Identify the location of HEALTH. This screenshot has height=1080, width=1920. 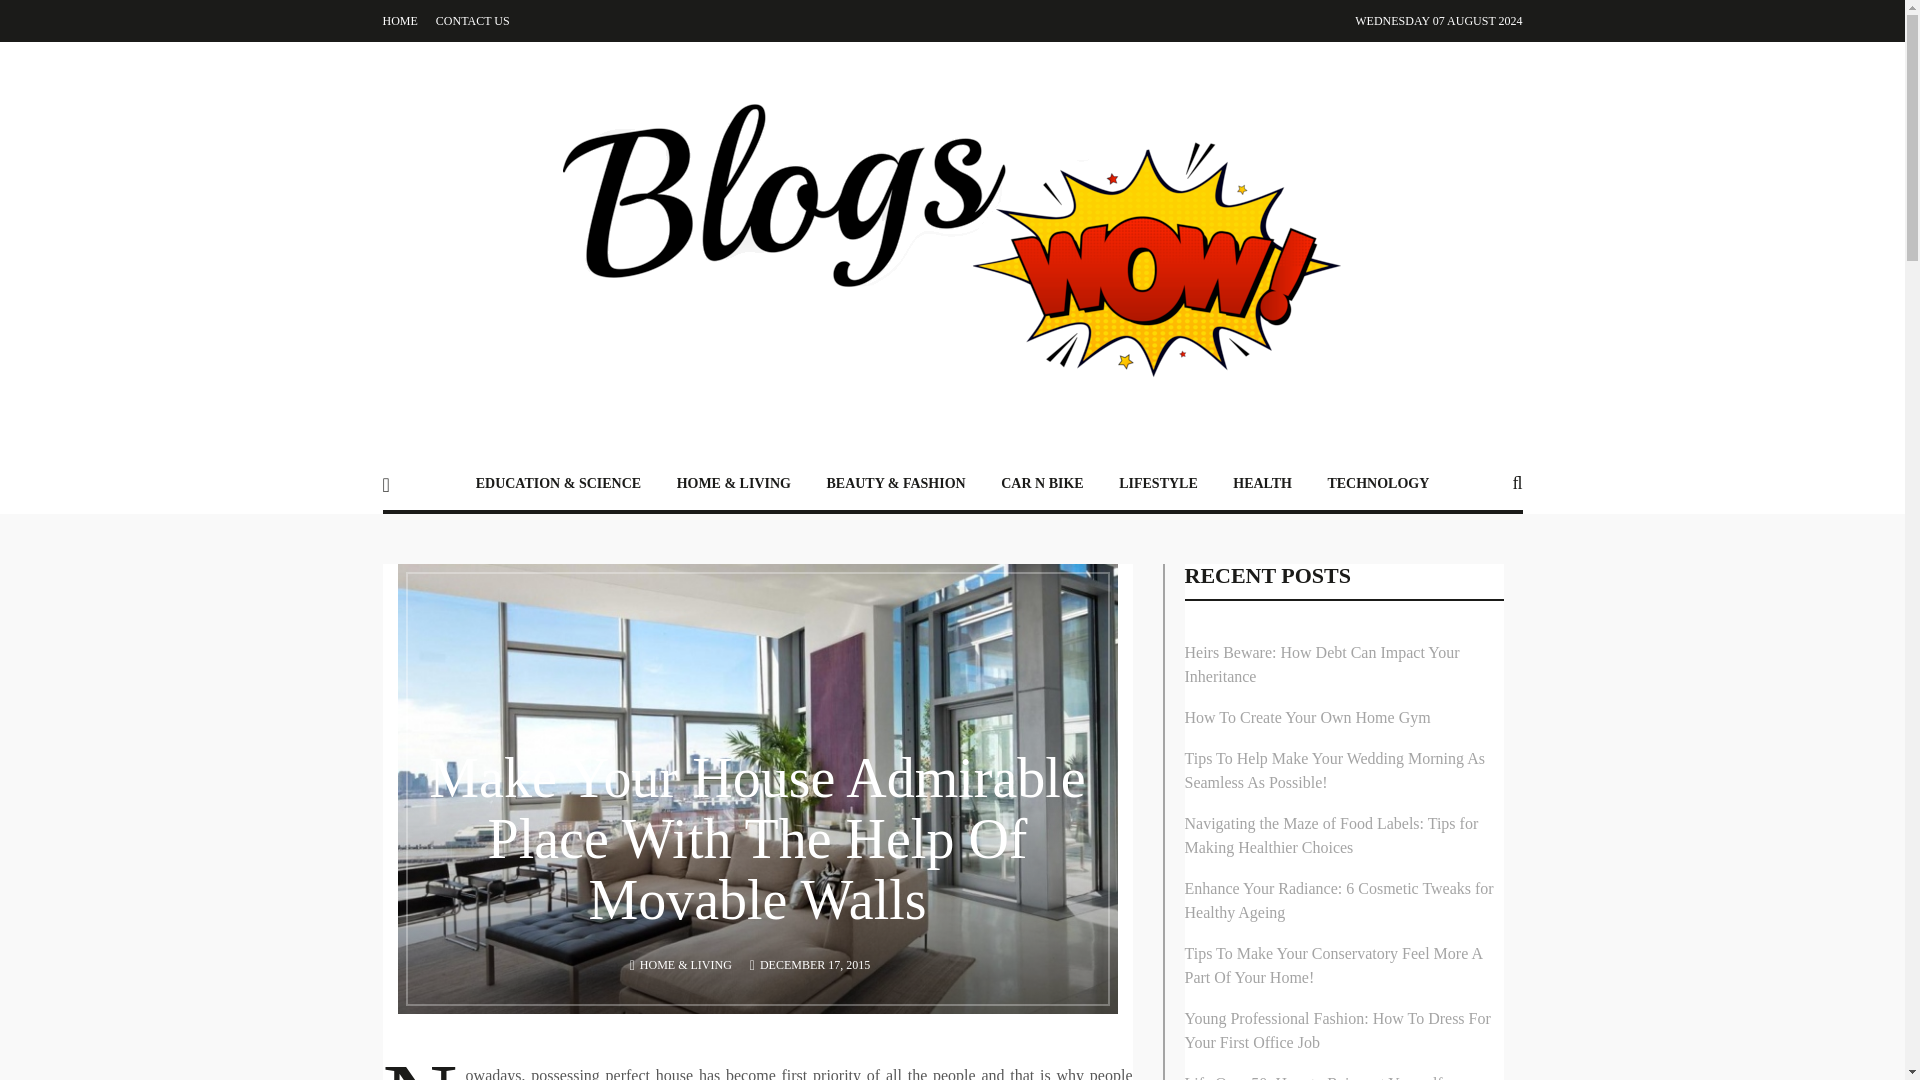
(1262, 482).